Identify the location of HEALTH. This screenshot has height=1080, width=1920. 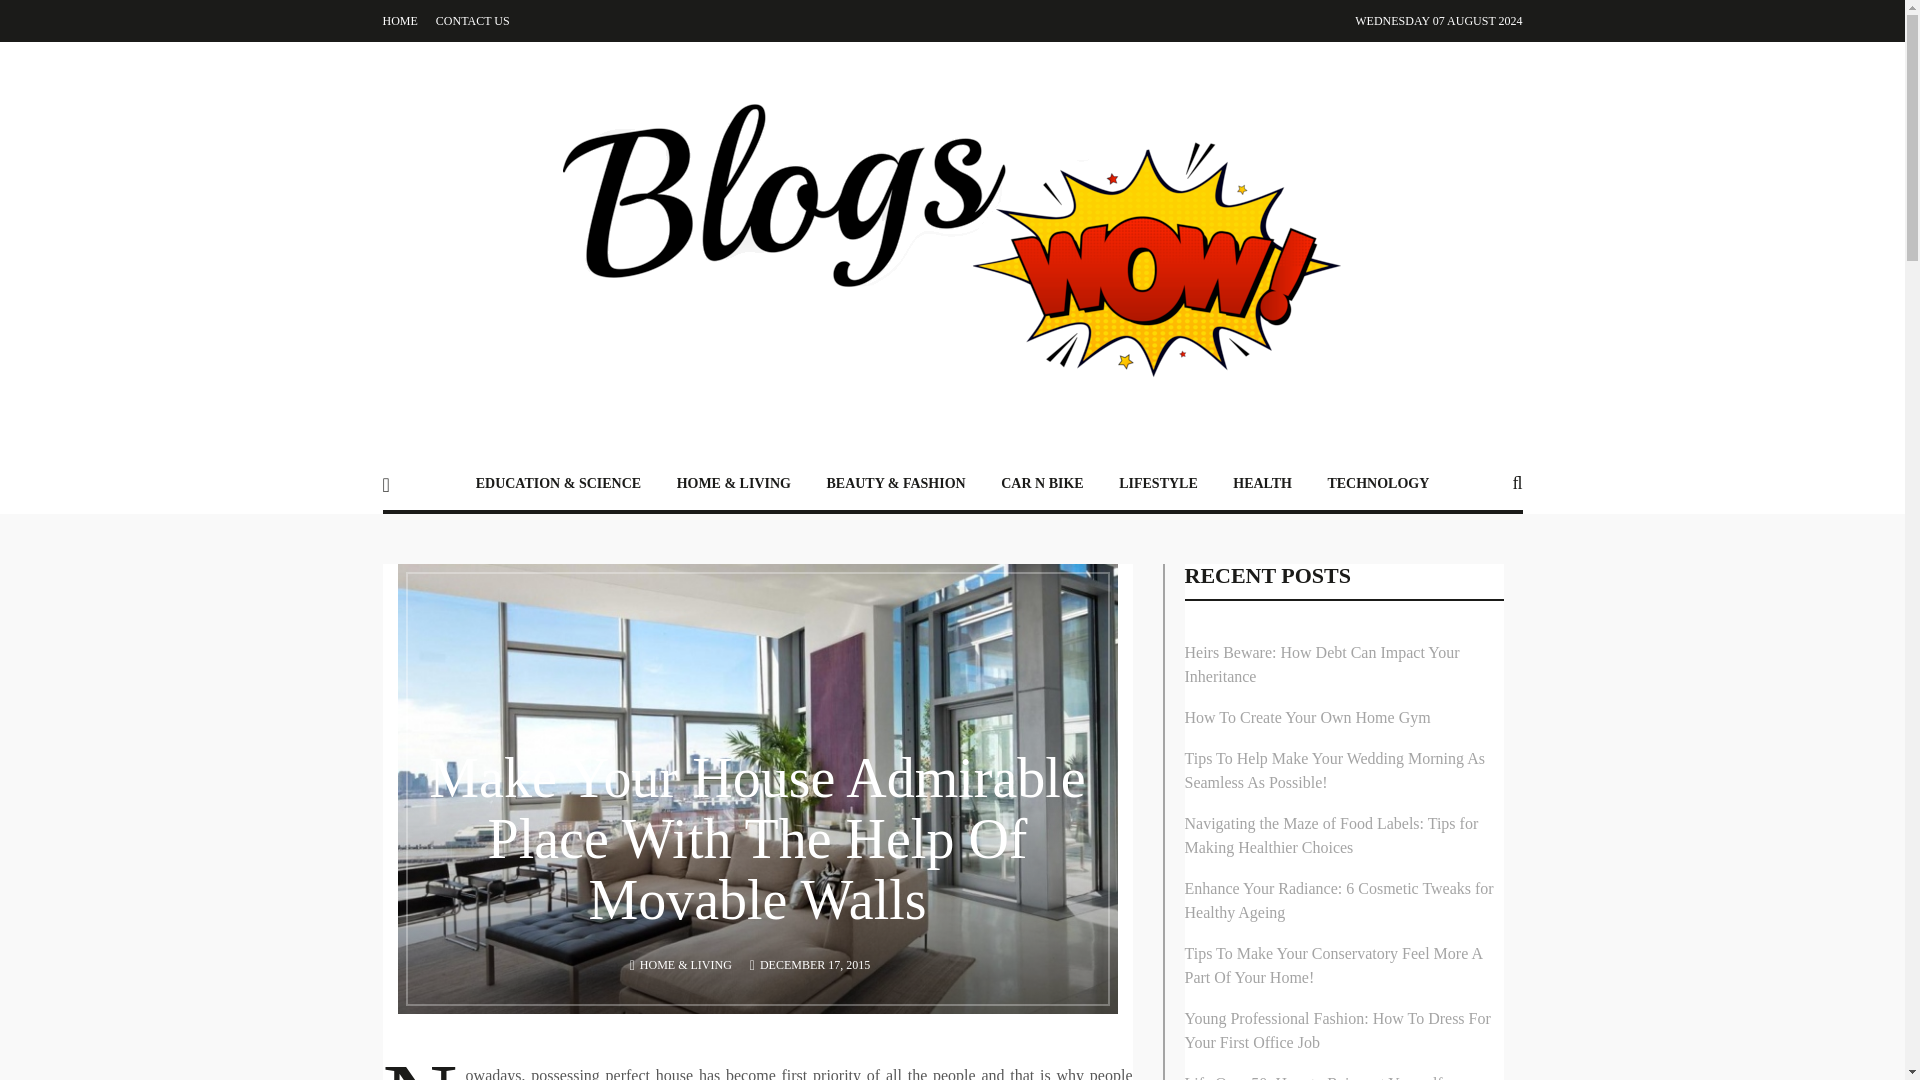
(1262, 482).